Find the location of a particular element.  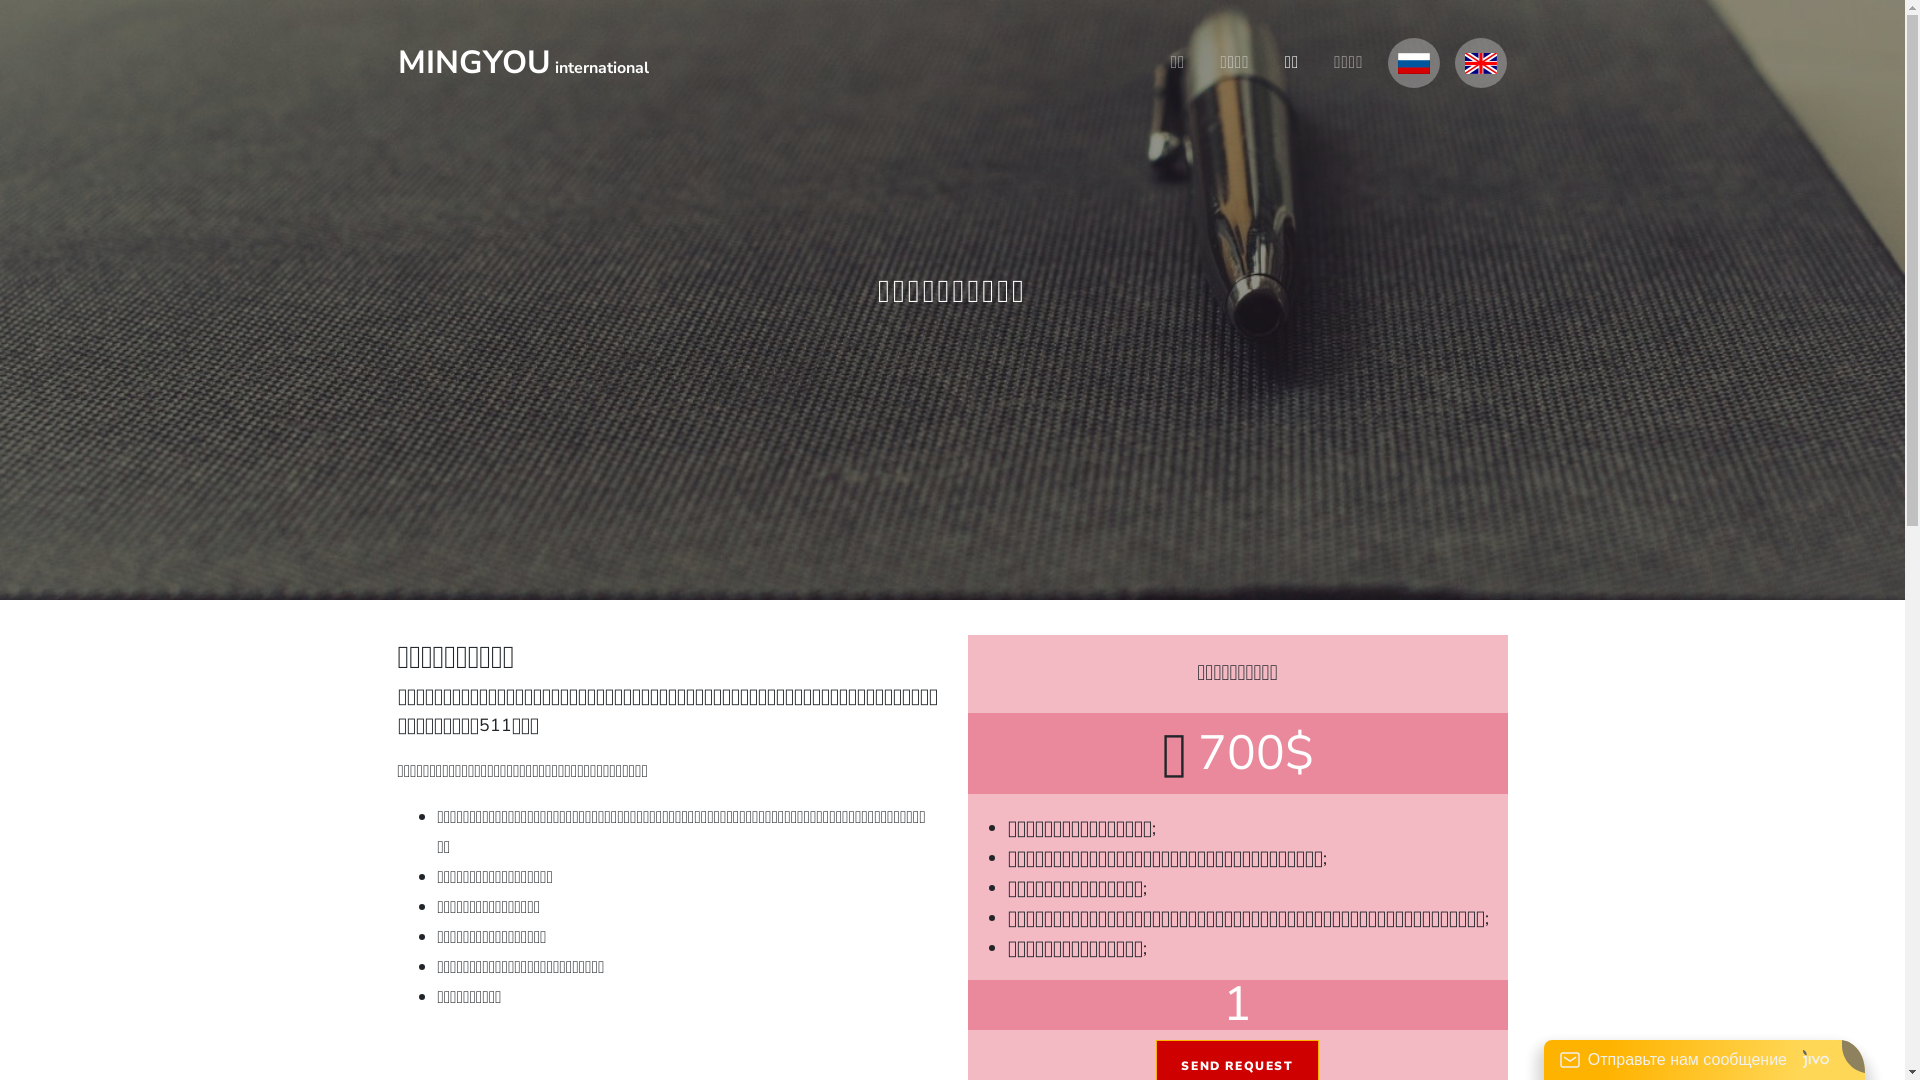

Translate to English is located at coordinates (1481, 64).